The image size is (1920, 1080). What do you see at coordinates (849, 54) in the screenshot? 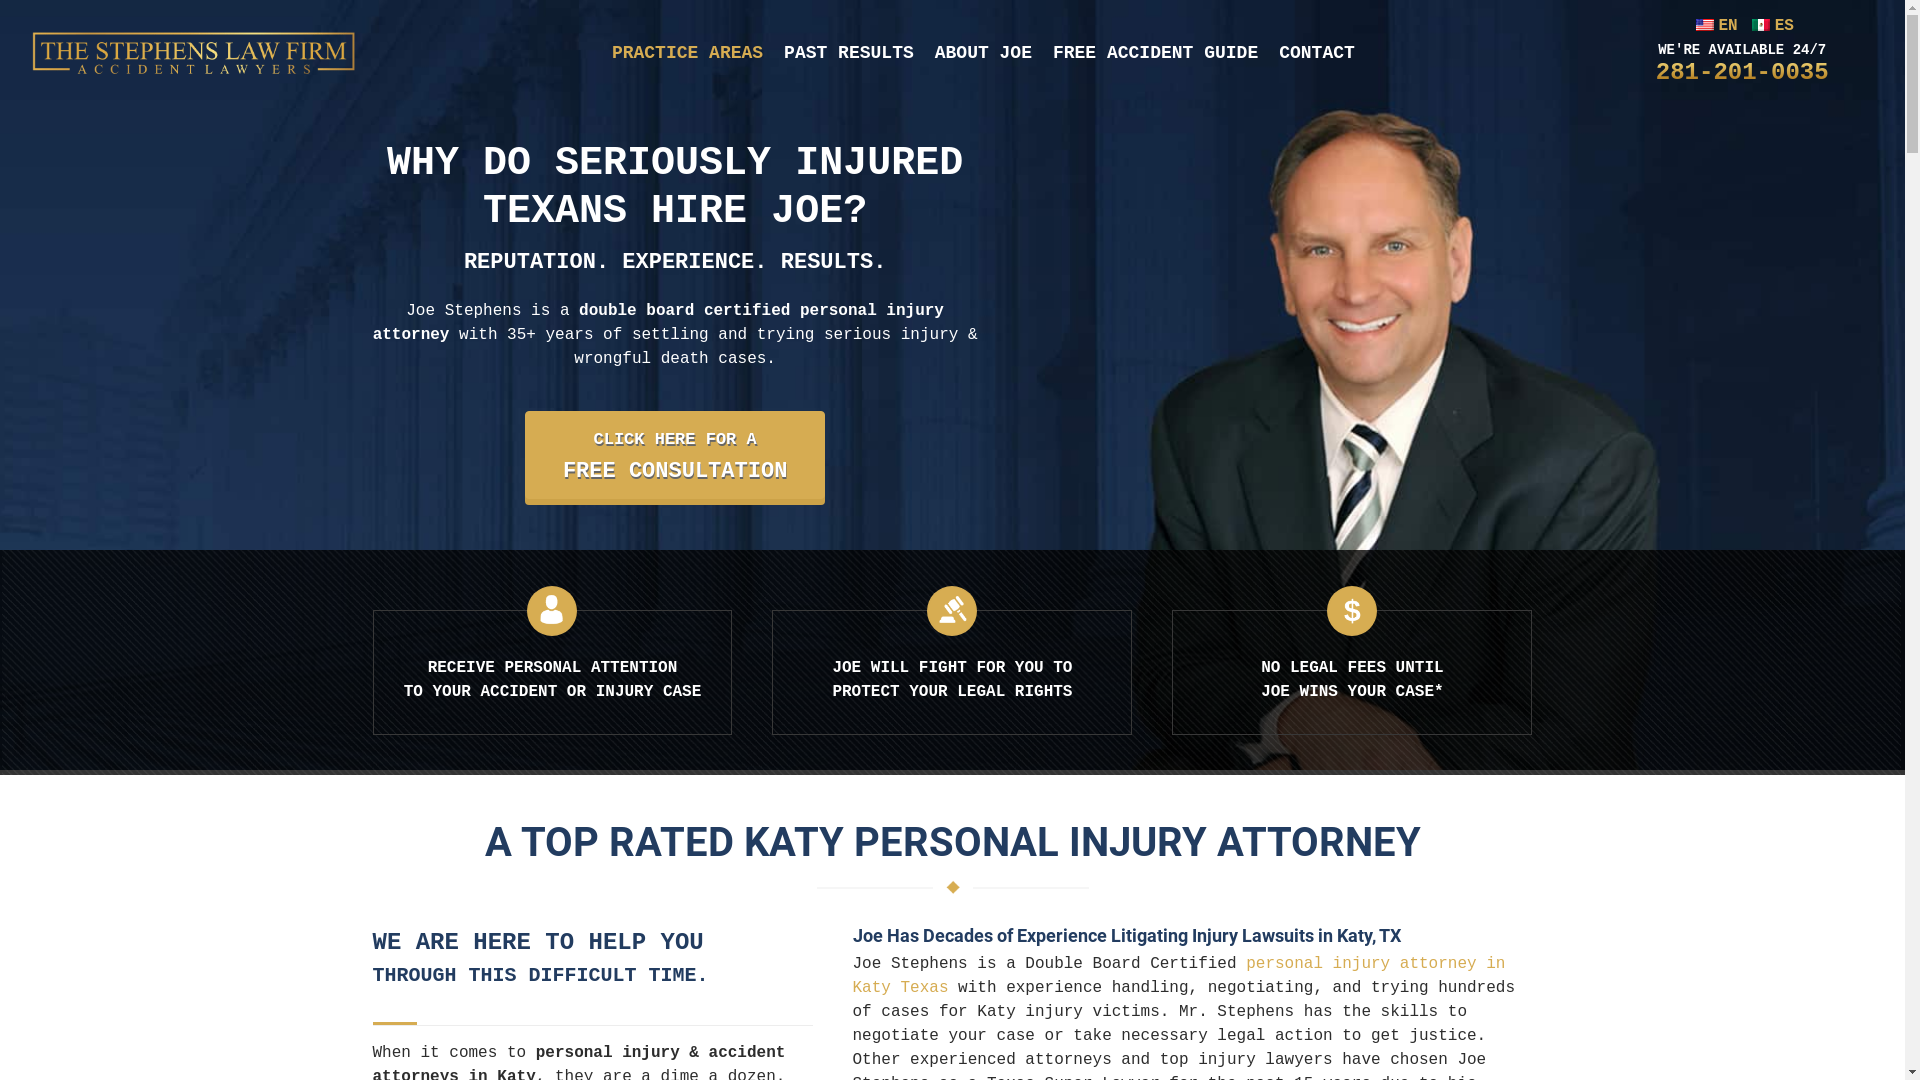
I see `PAST RESULTS` at bounding box center [849, 54].